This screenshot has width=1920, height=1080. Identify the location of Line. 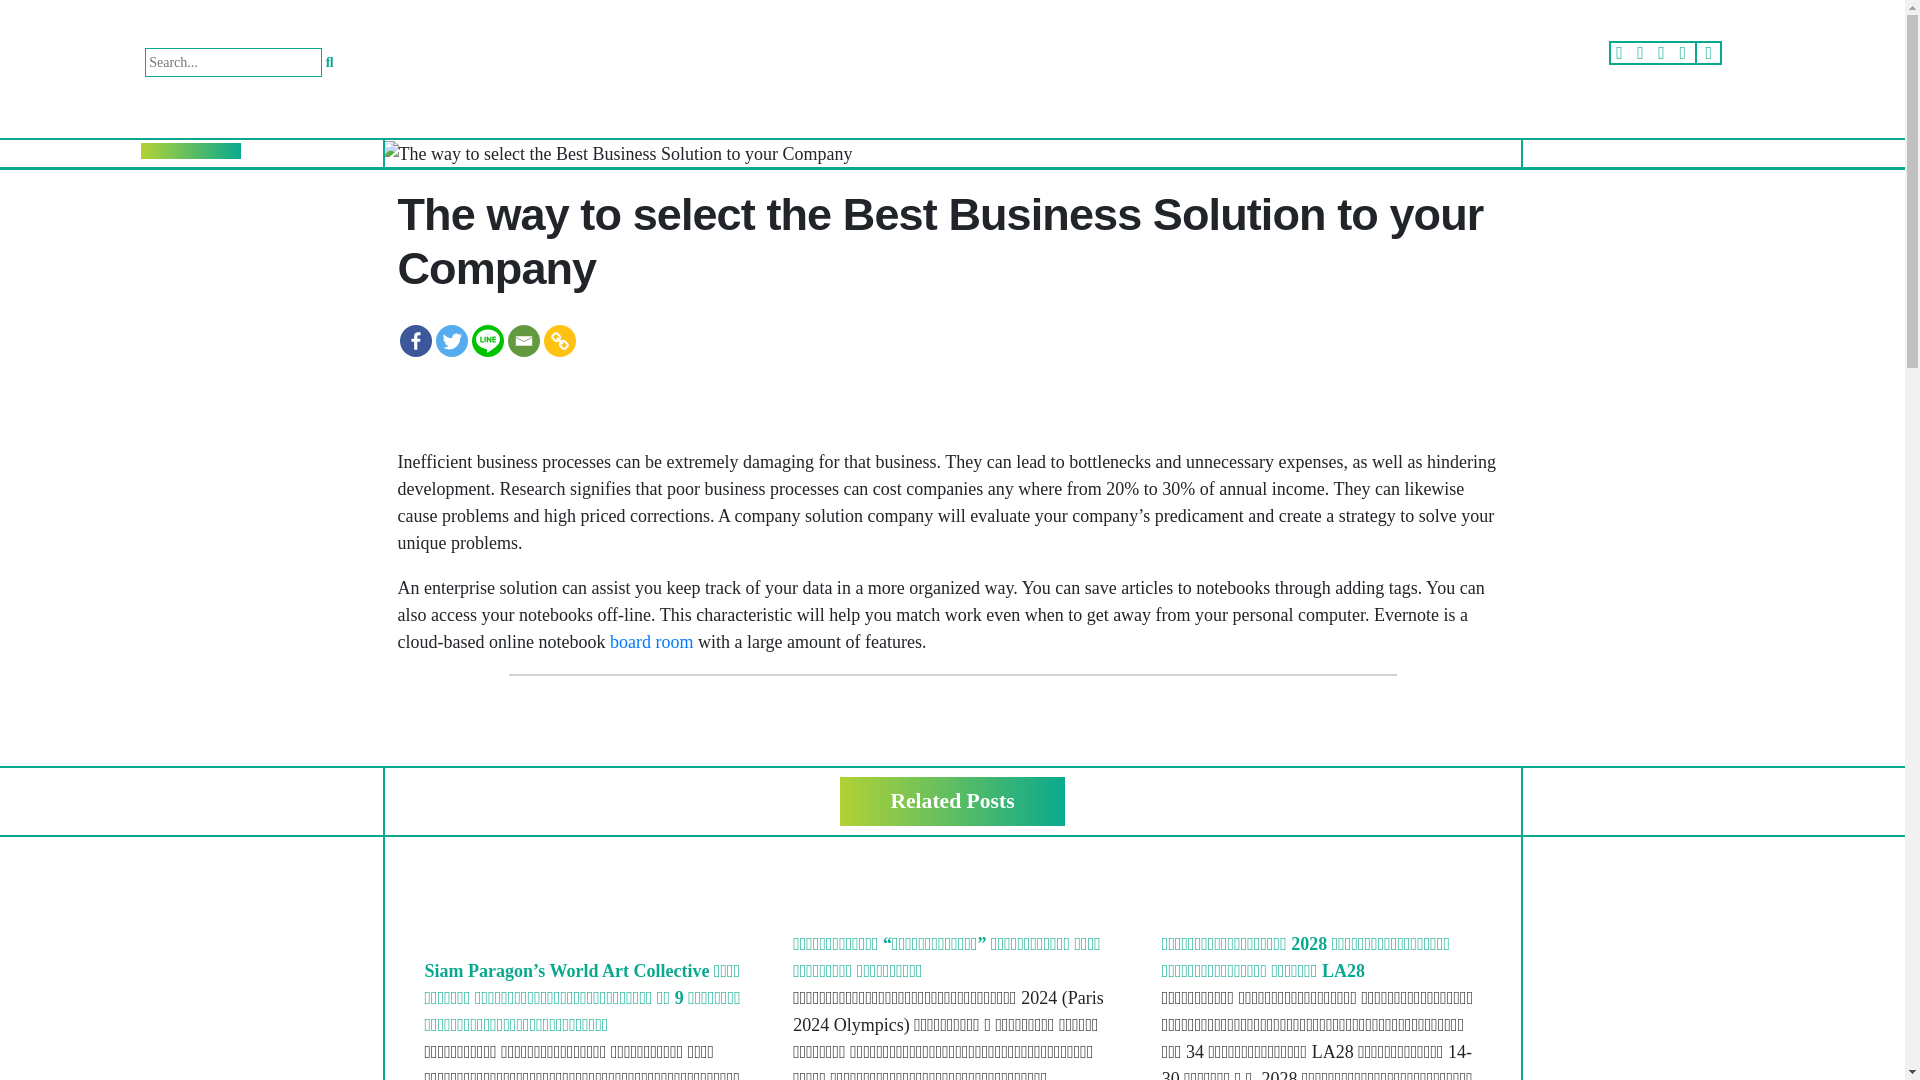
(488, 341).